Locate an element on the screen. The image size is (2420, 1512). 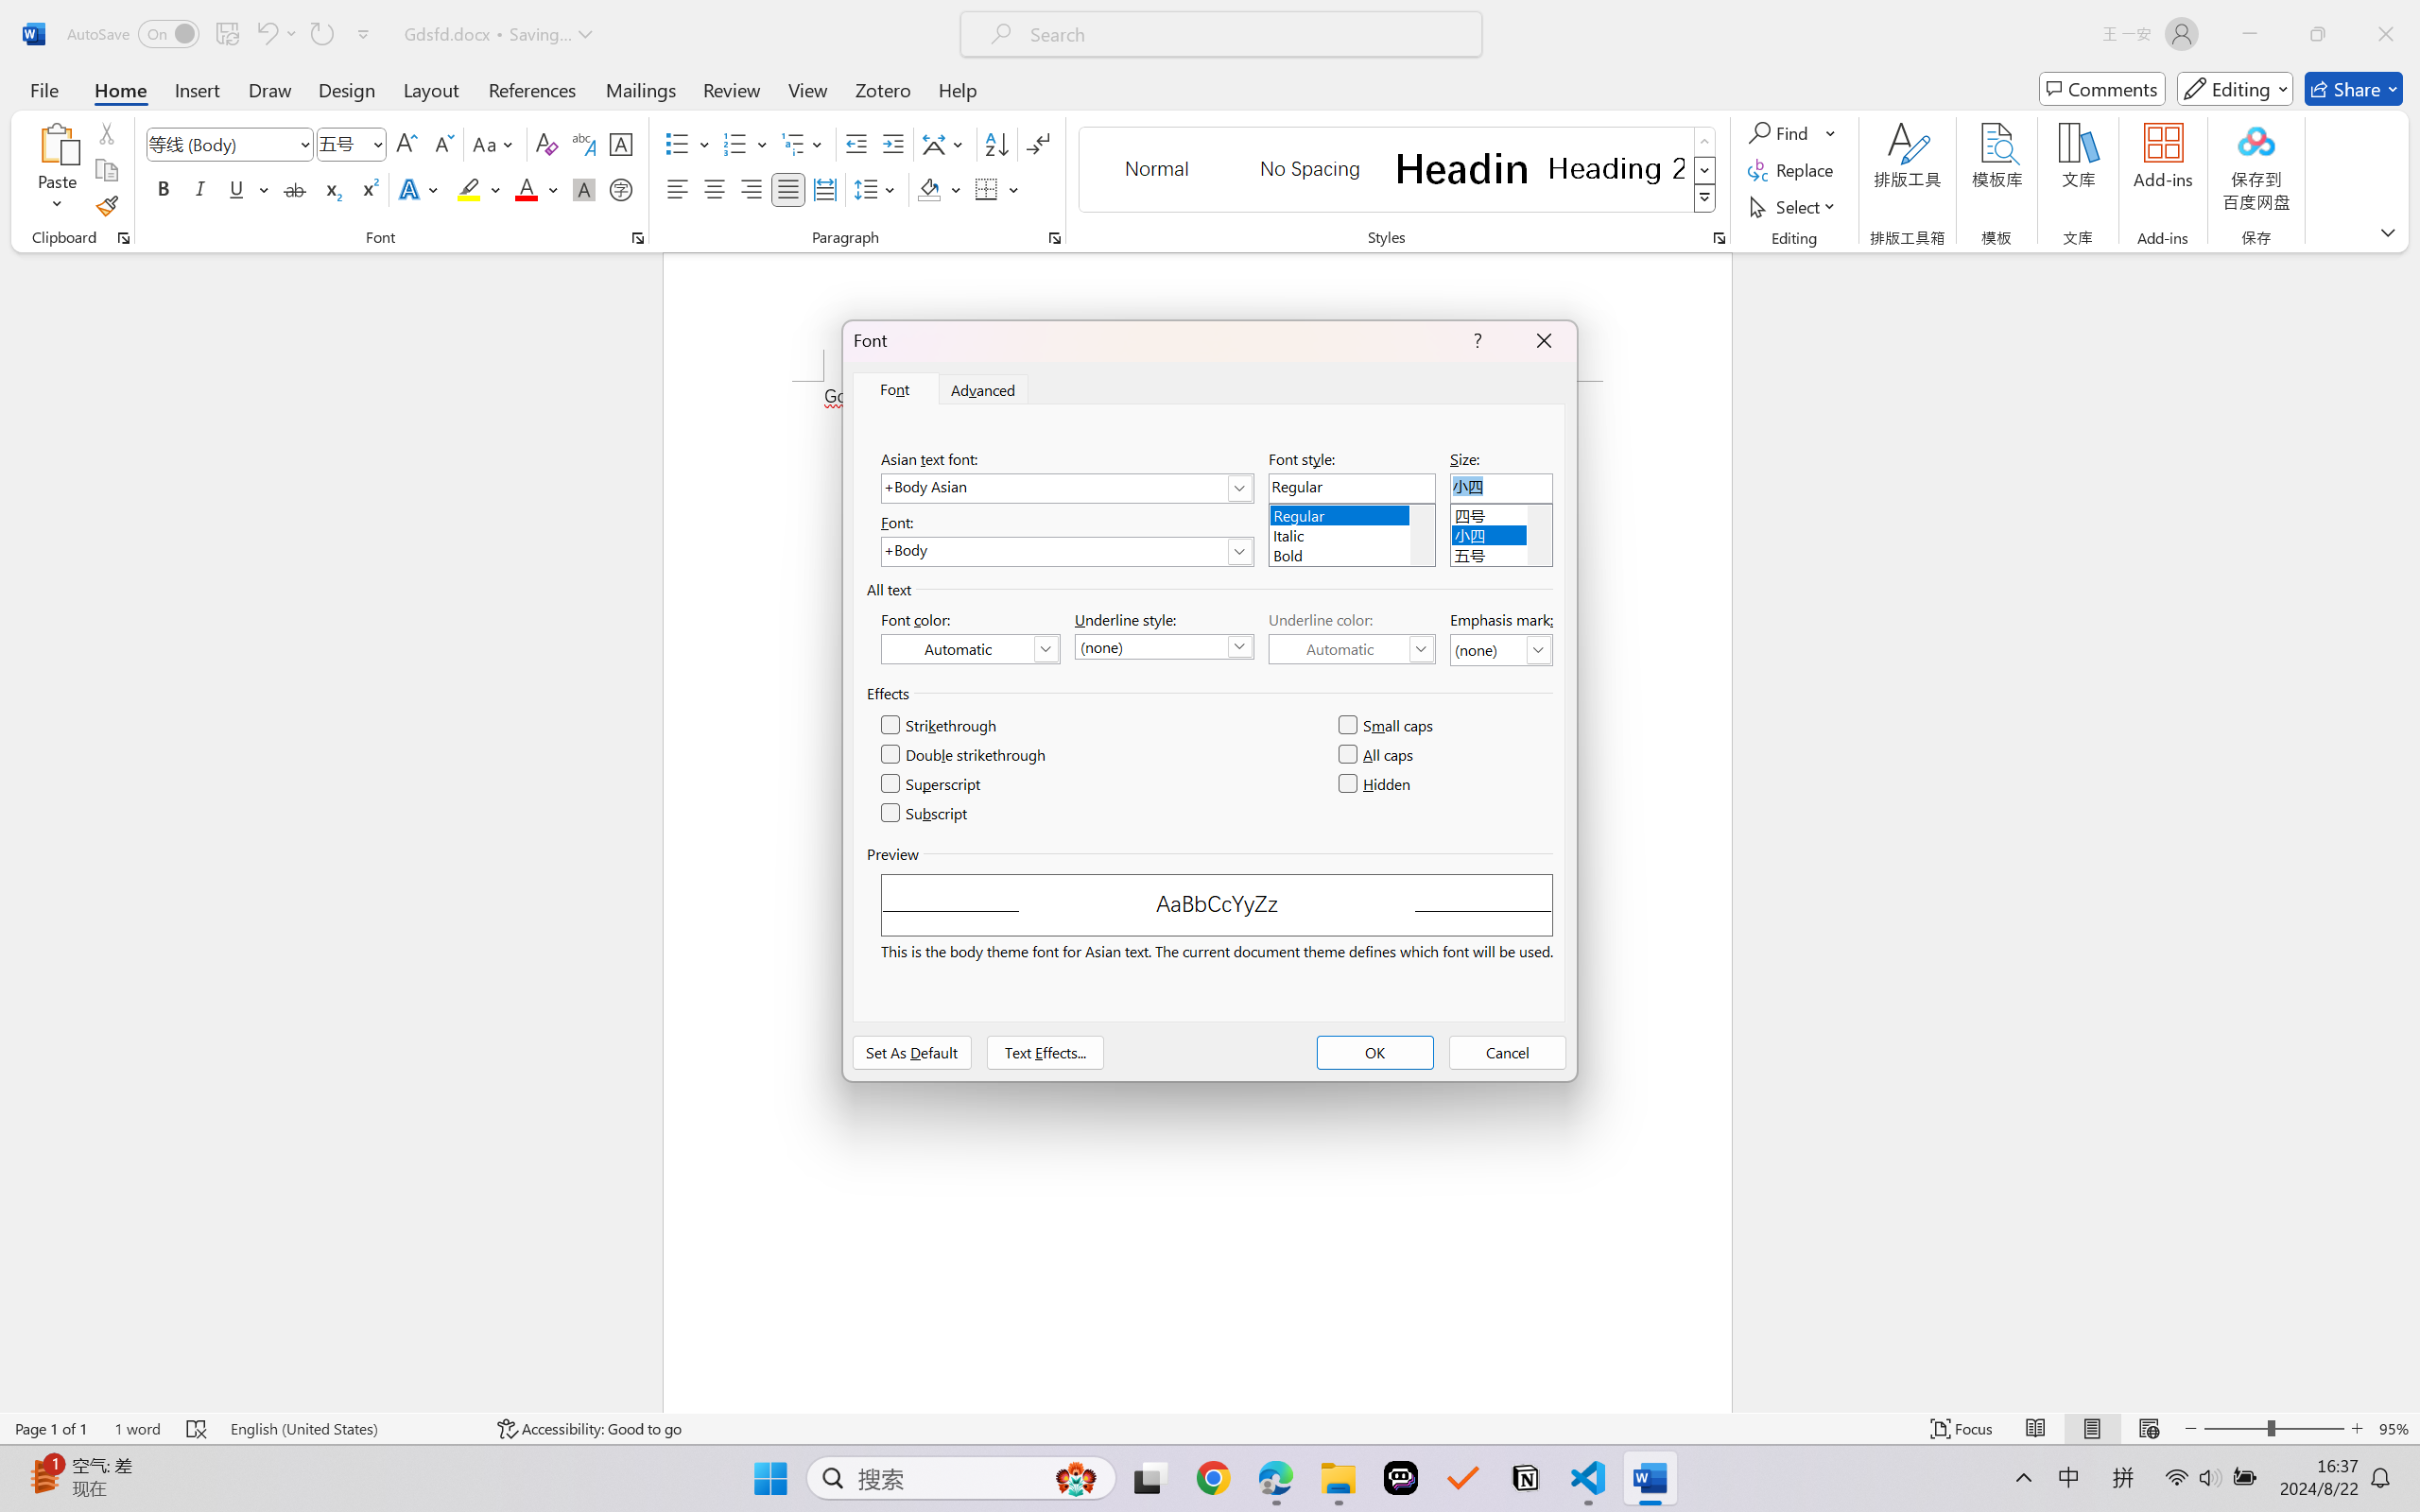
Superscript is located at coordinates (368, 189).